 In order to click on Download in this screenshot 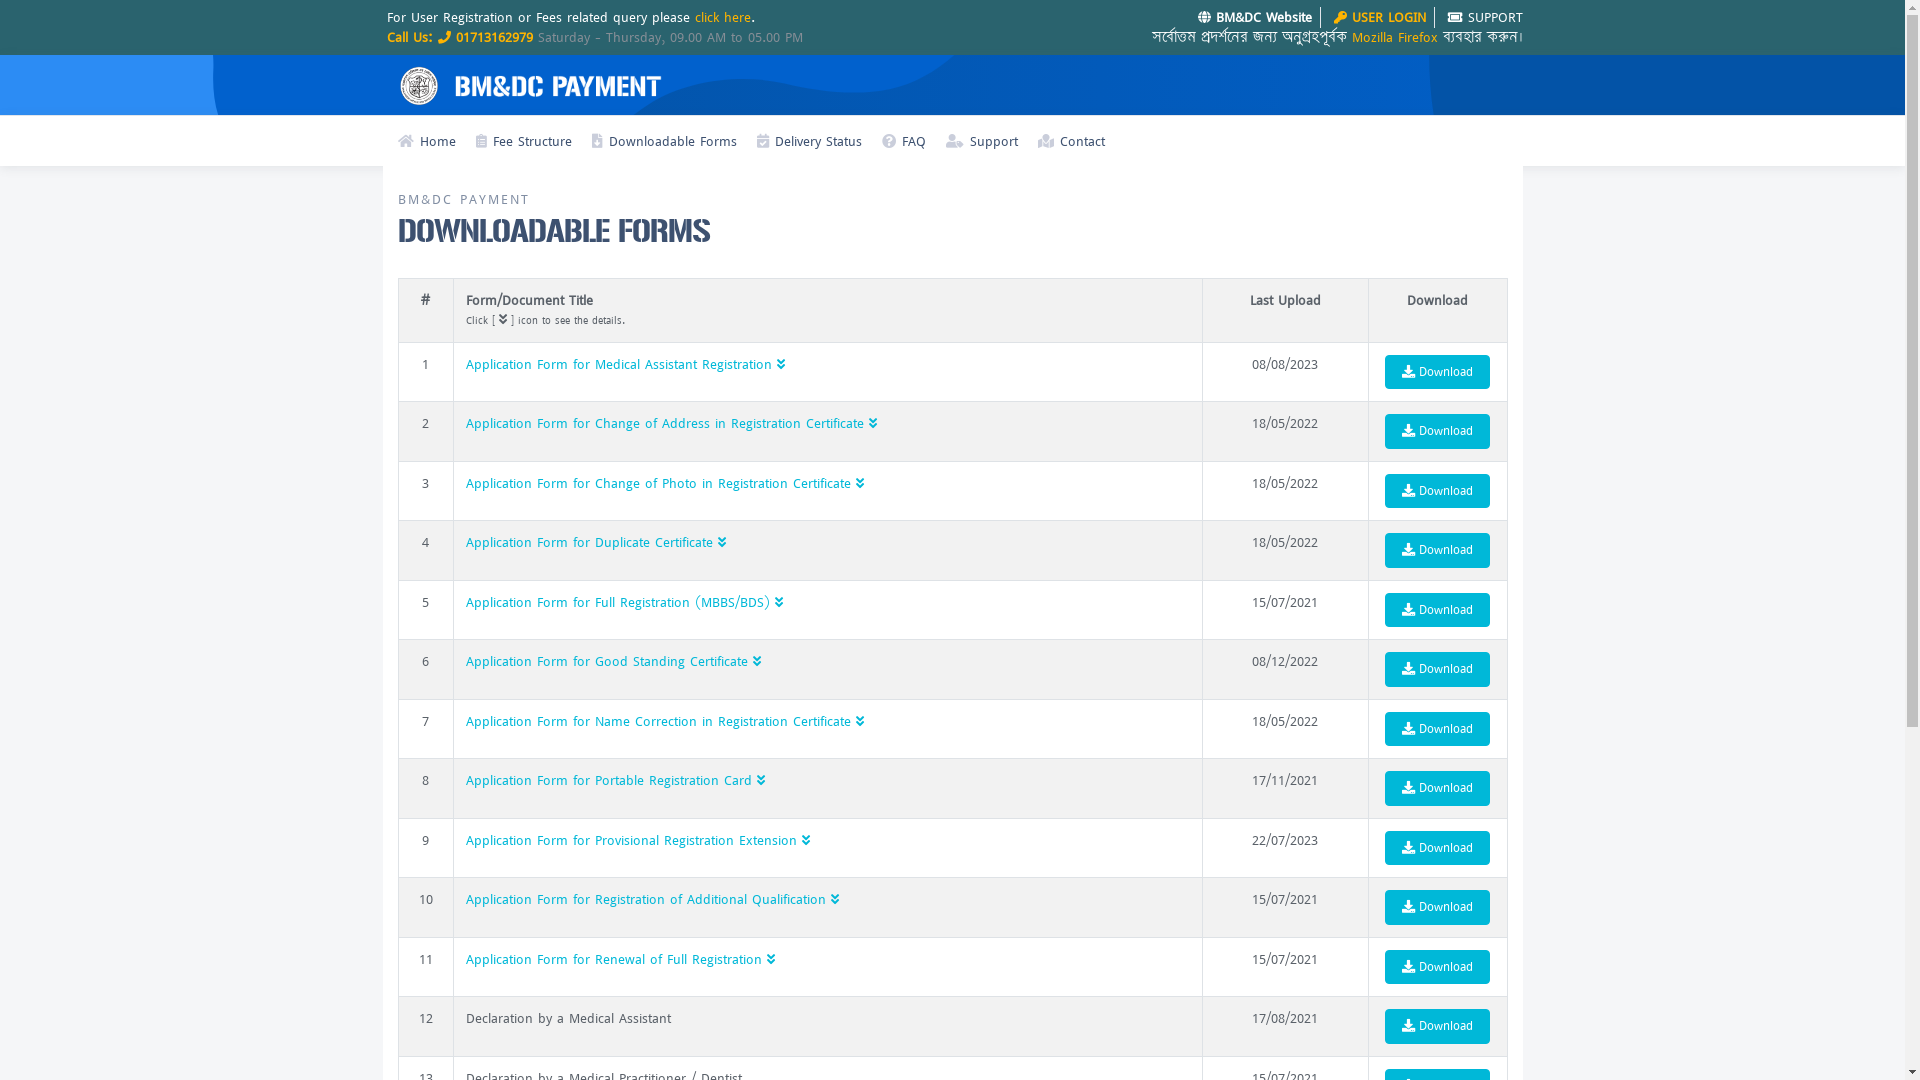, I will do `click(1438, 491)`.